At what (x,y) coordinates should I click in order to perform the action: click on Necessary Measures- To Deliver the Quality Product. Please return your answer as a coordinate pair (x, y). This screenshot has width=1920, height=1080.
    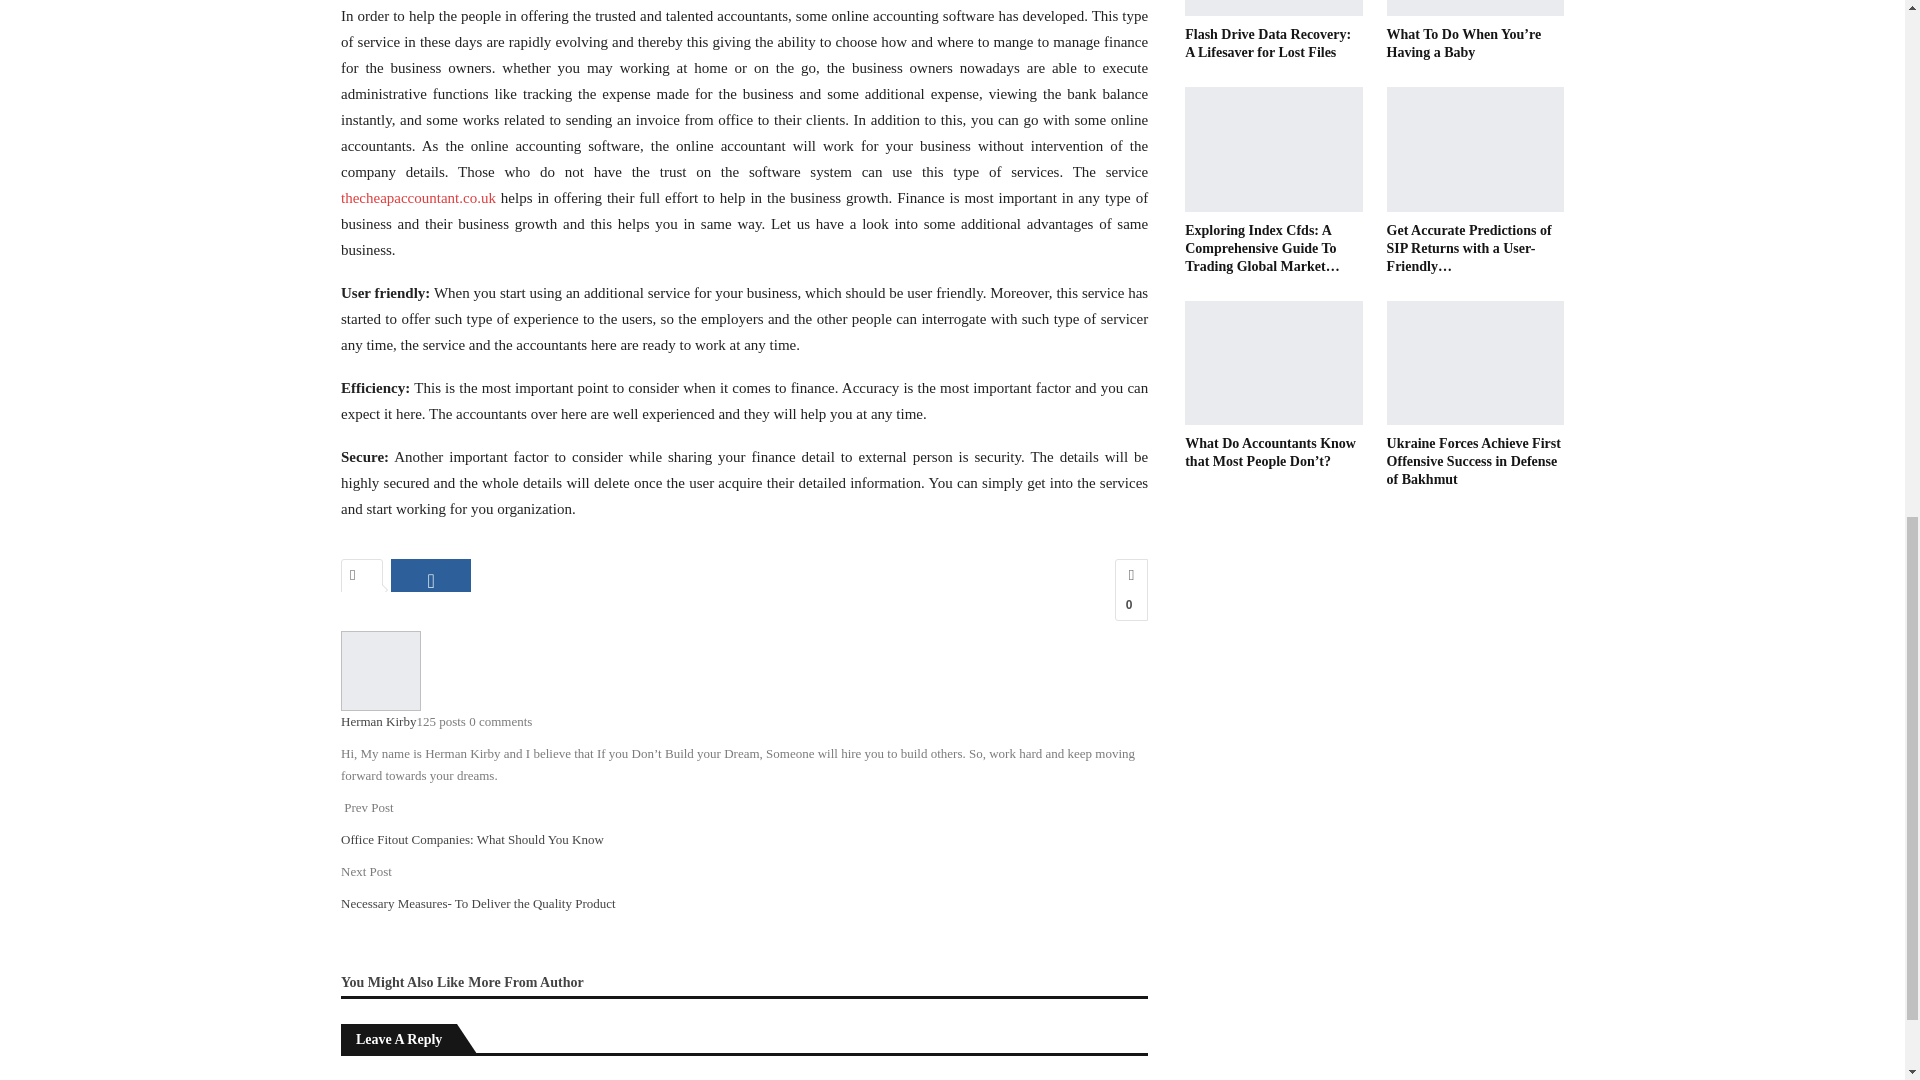
    Looking at the image, I should click on (478, 904).